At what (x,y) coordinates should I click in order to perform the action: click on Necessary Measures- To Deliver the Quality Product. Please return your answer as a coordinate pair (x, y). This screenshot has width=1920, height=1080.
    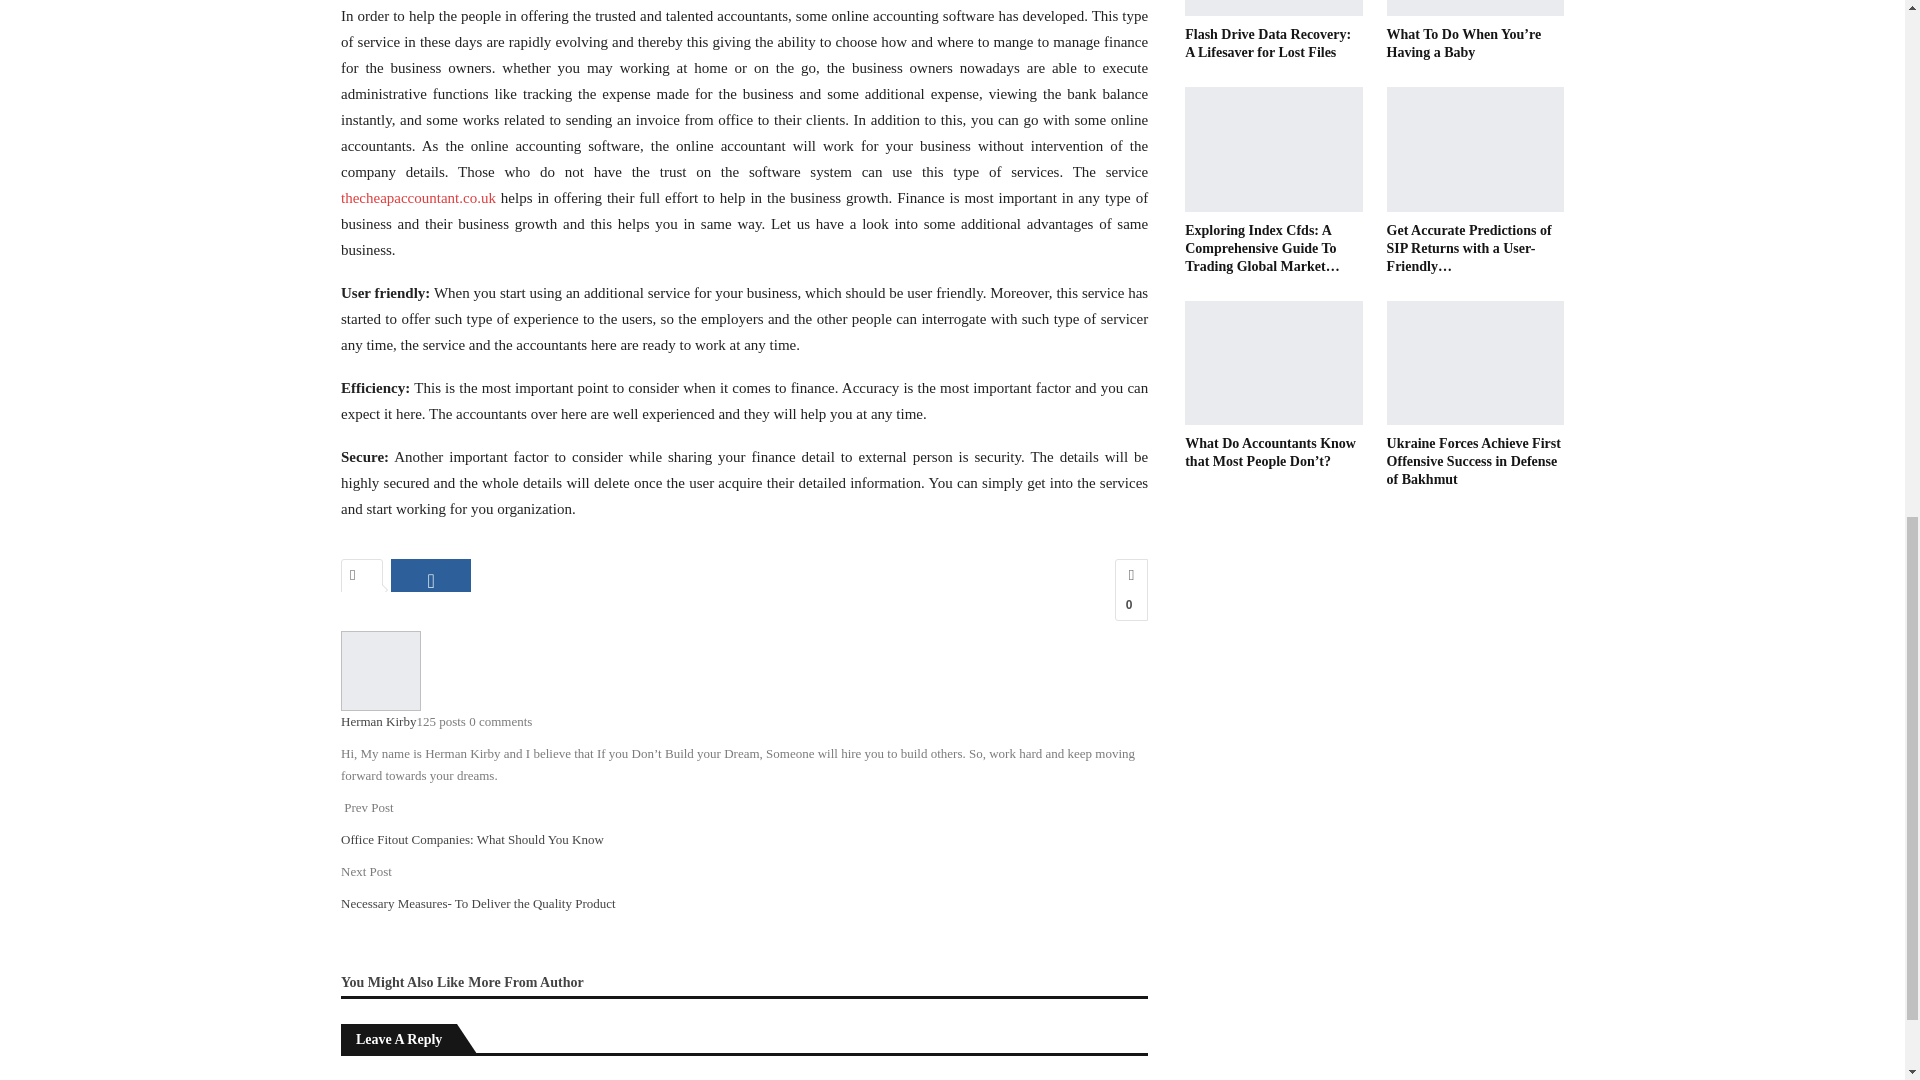
    Looking at the image, I should click on (478, 904).